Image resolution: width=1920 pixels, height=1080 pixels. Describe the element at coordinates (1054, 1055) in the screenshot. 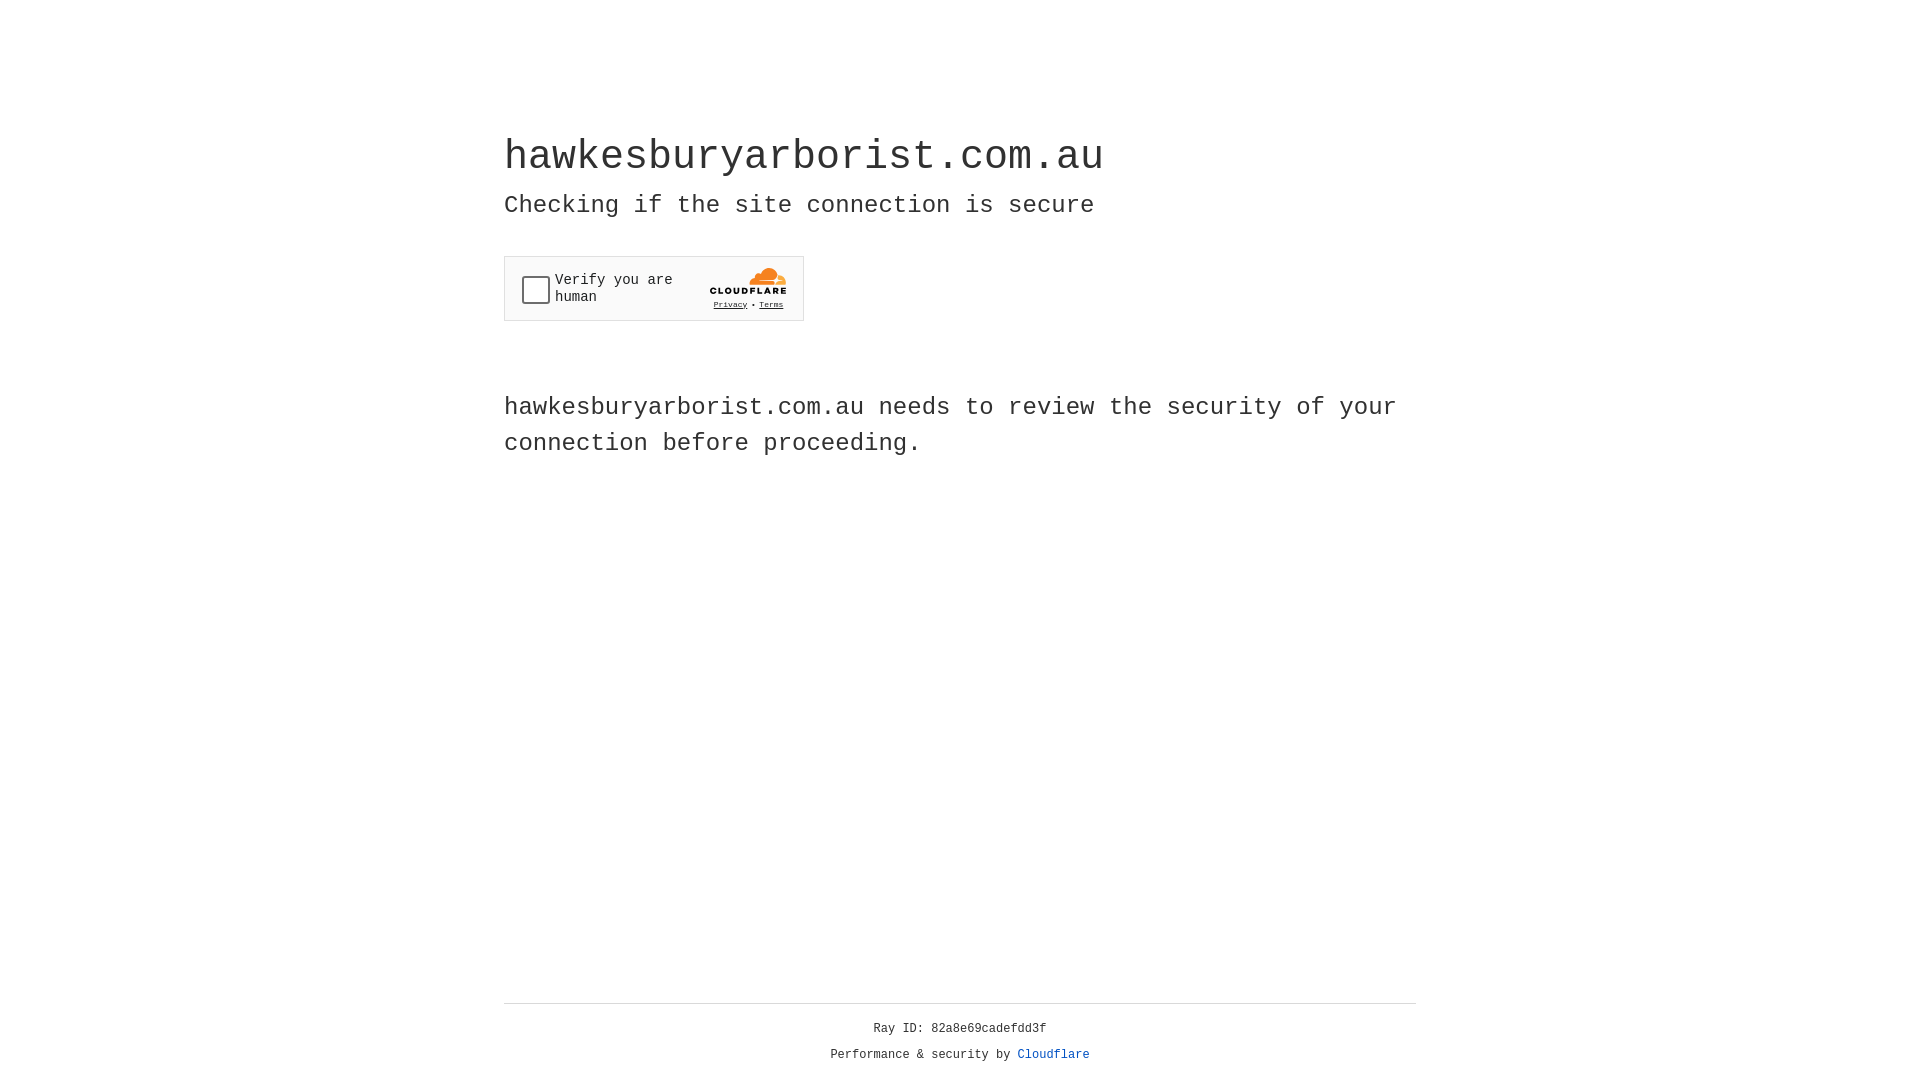

I see `Cloudflare` at that location.